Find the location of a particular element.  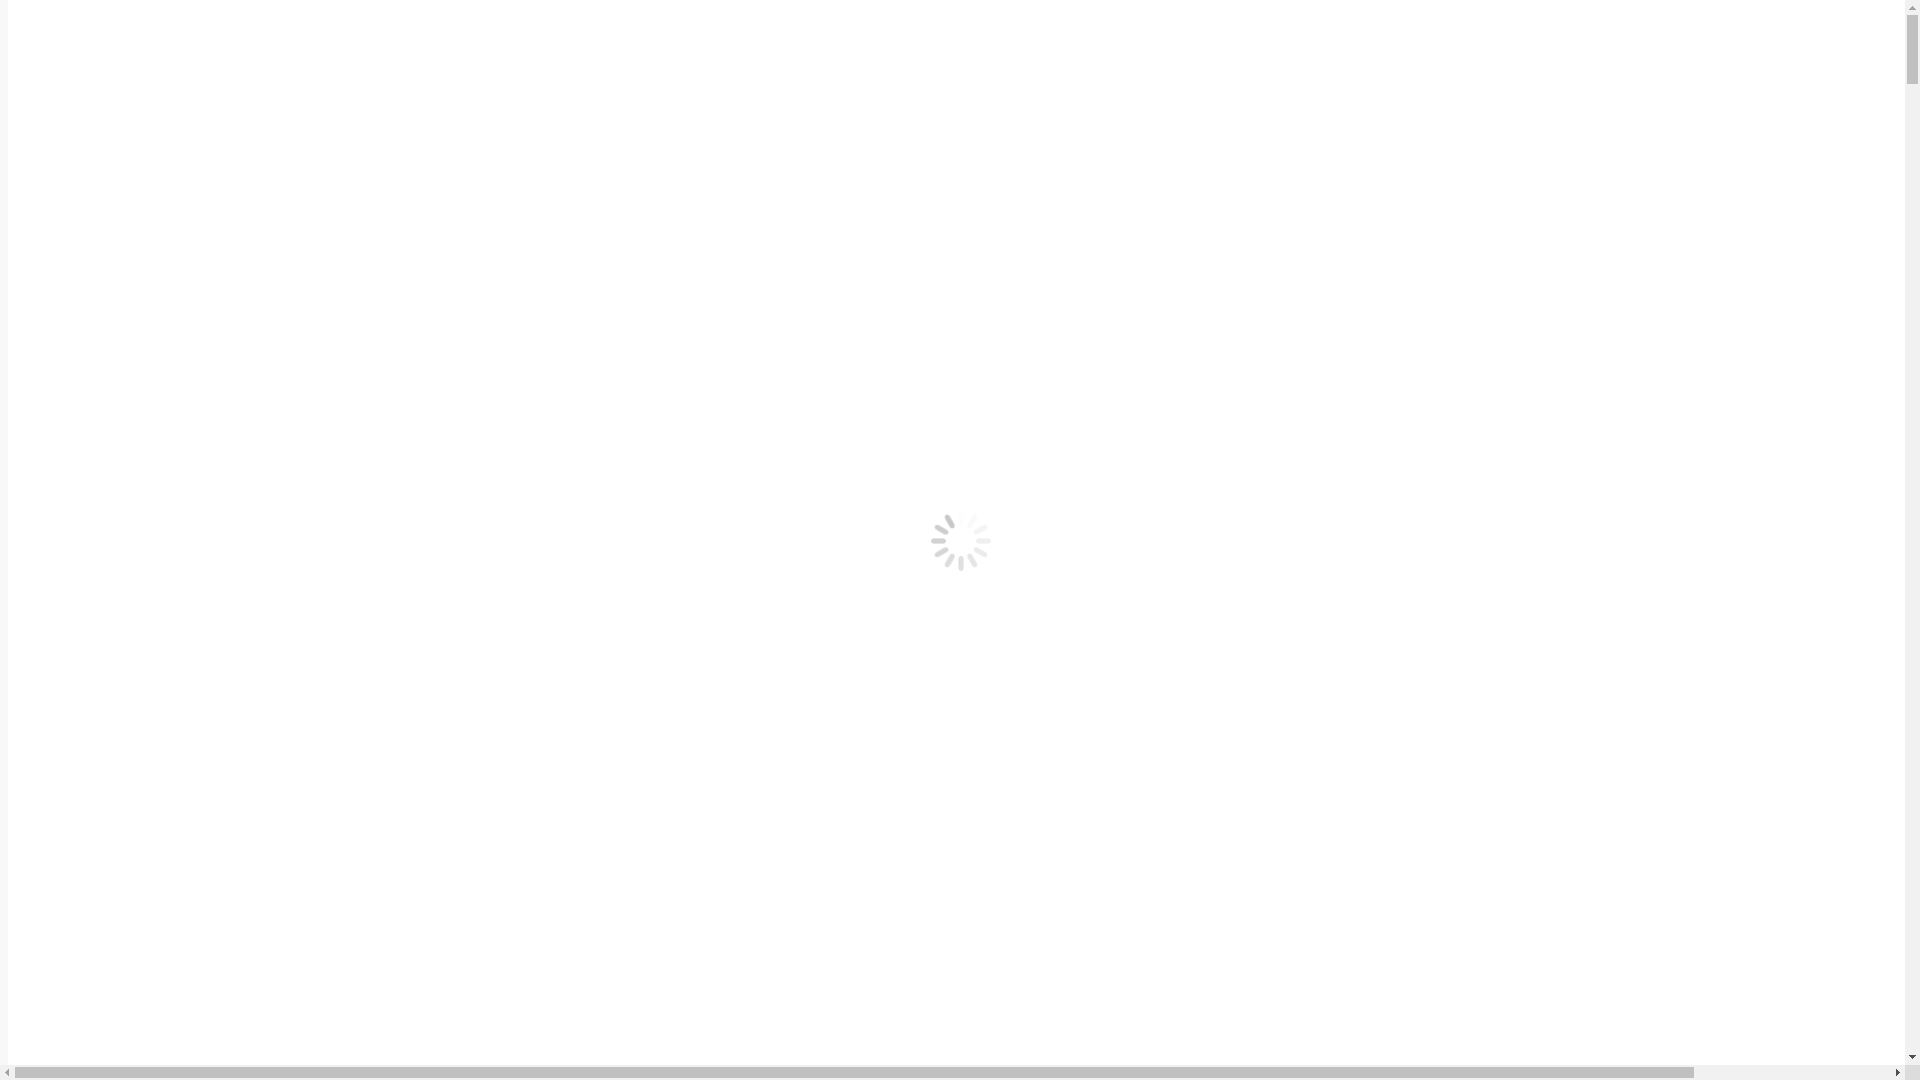

Contenu en pleine largeur is located at coordinates (952, 22).